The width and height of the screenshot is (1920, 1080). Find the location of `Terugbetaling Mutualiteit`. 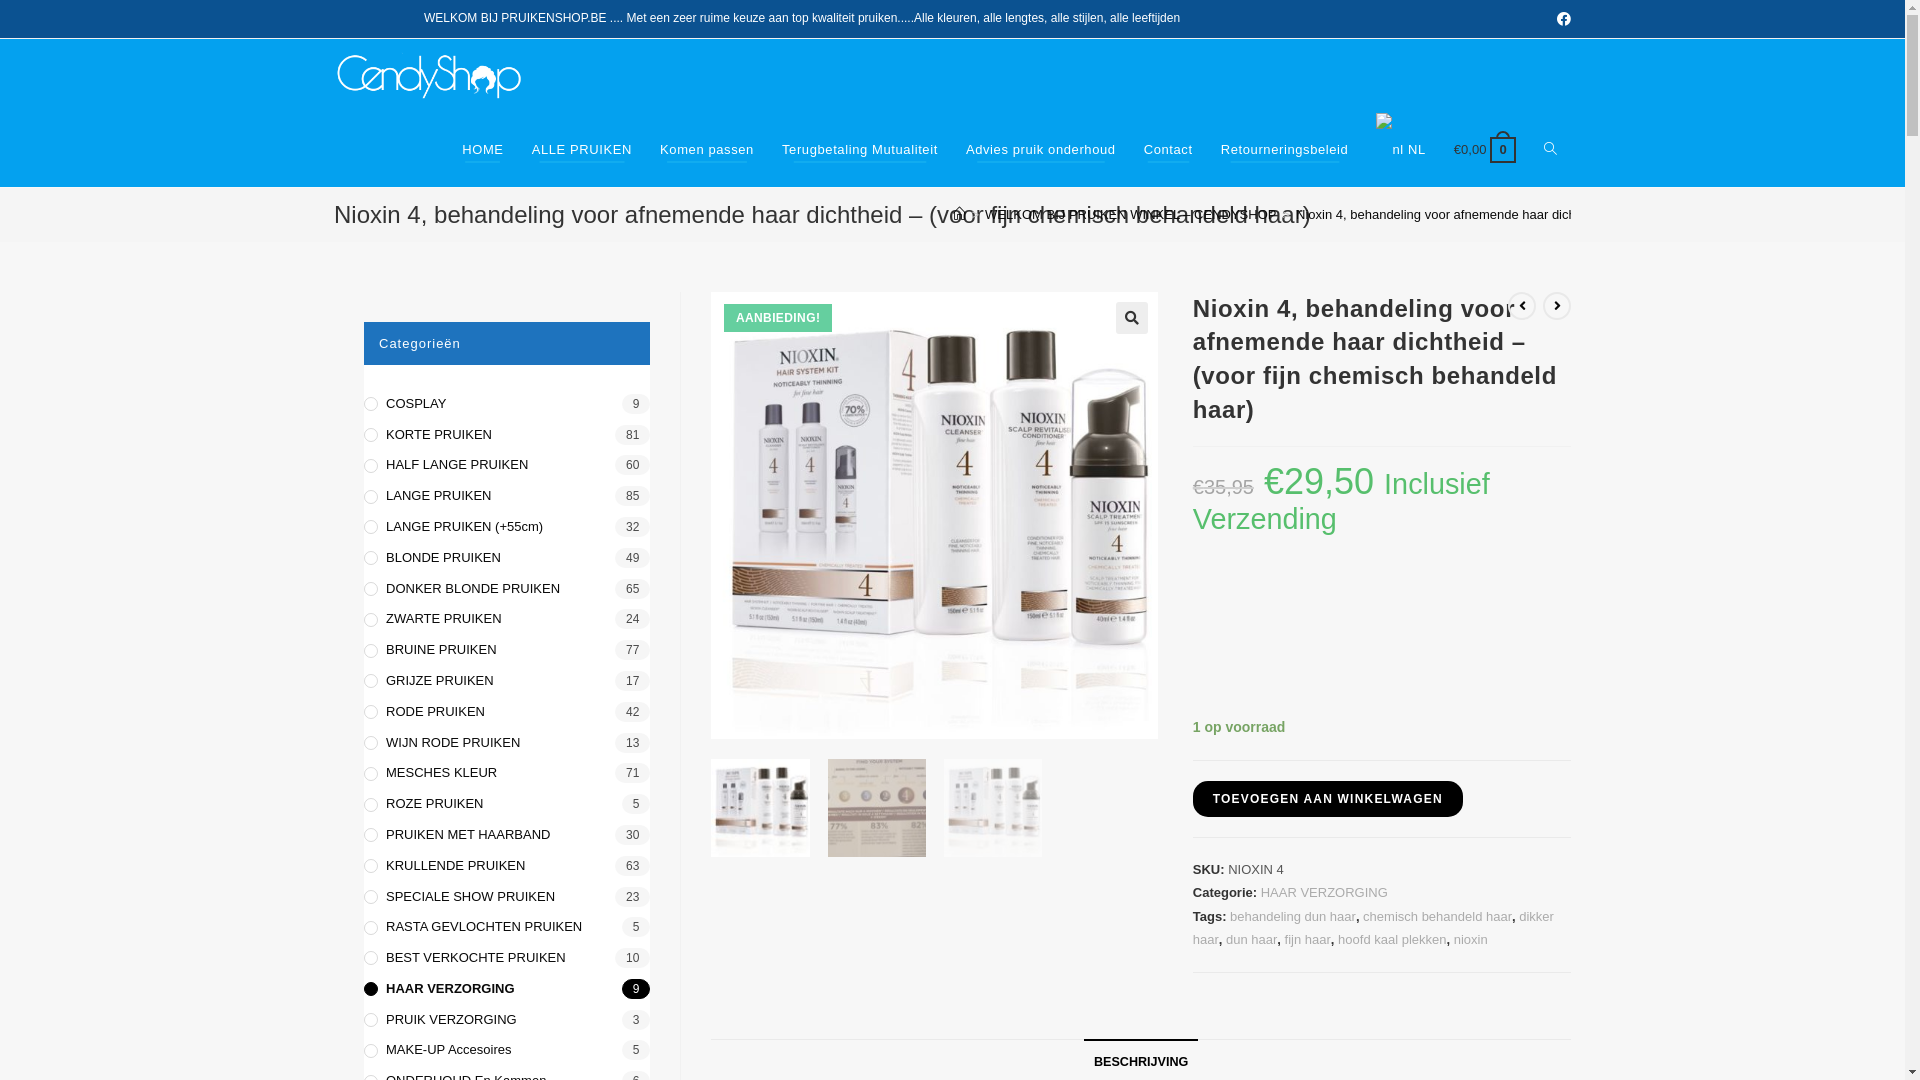

Terugbetaling Mutualiteit is located at coordinates (860, 150).